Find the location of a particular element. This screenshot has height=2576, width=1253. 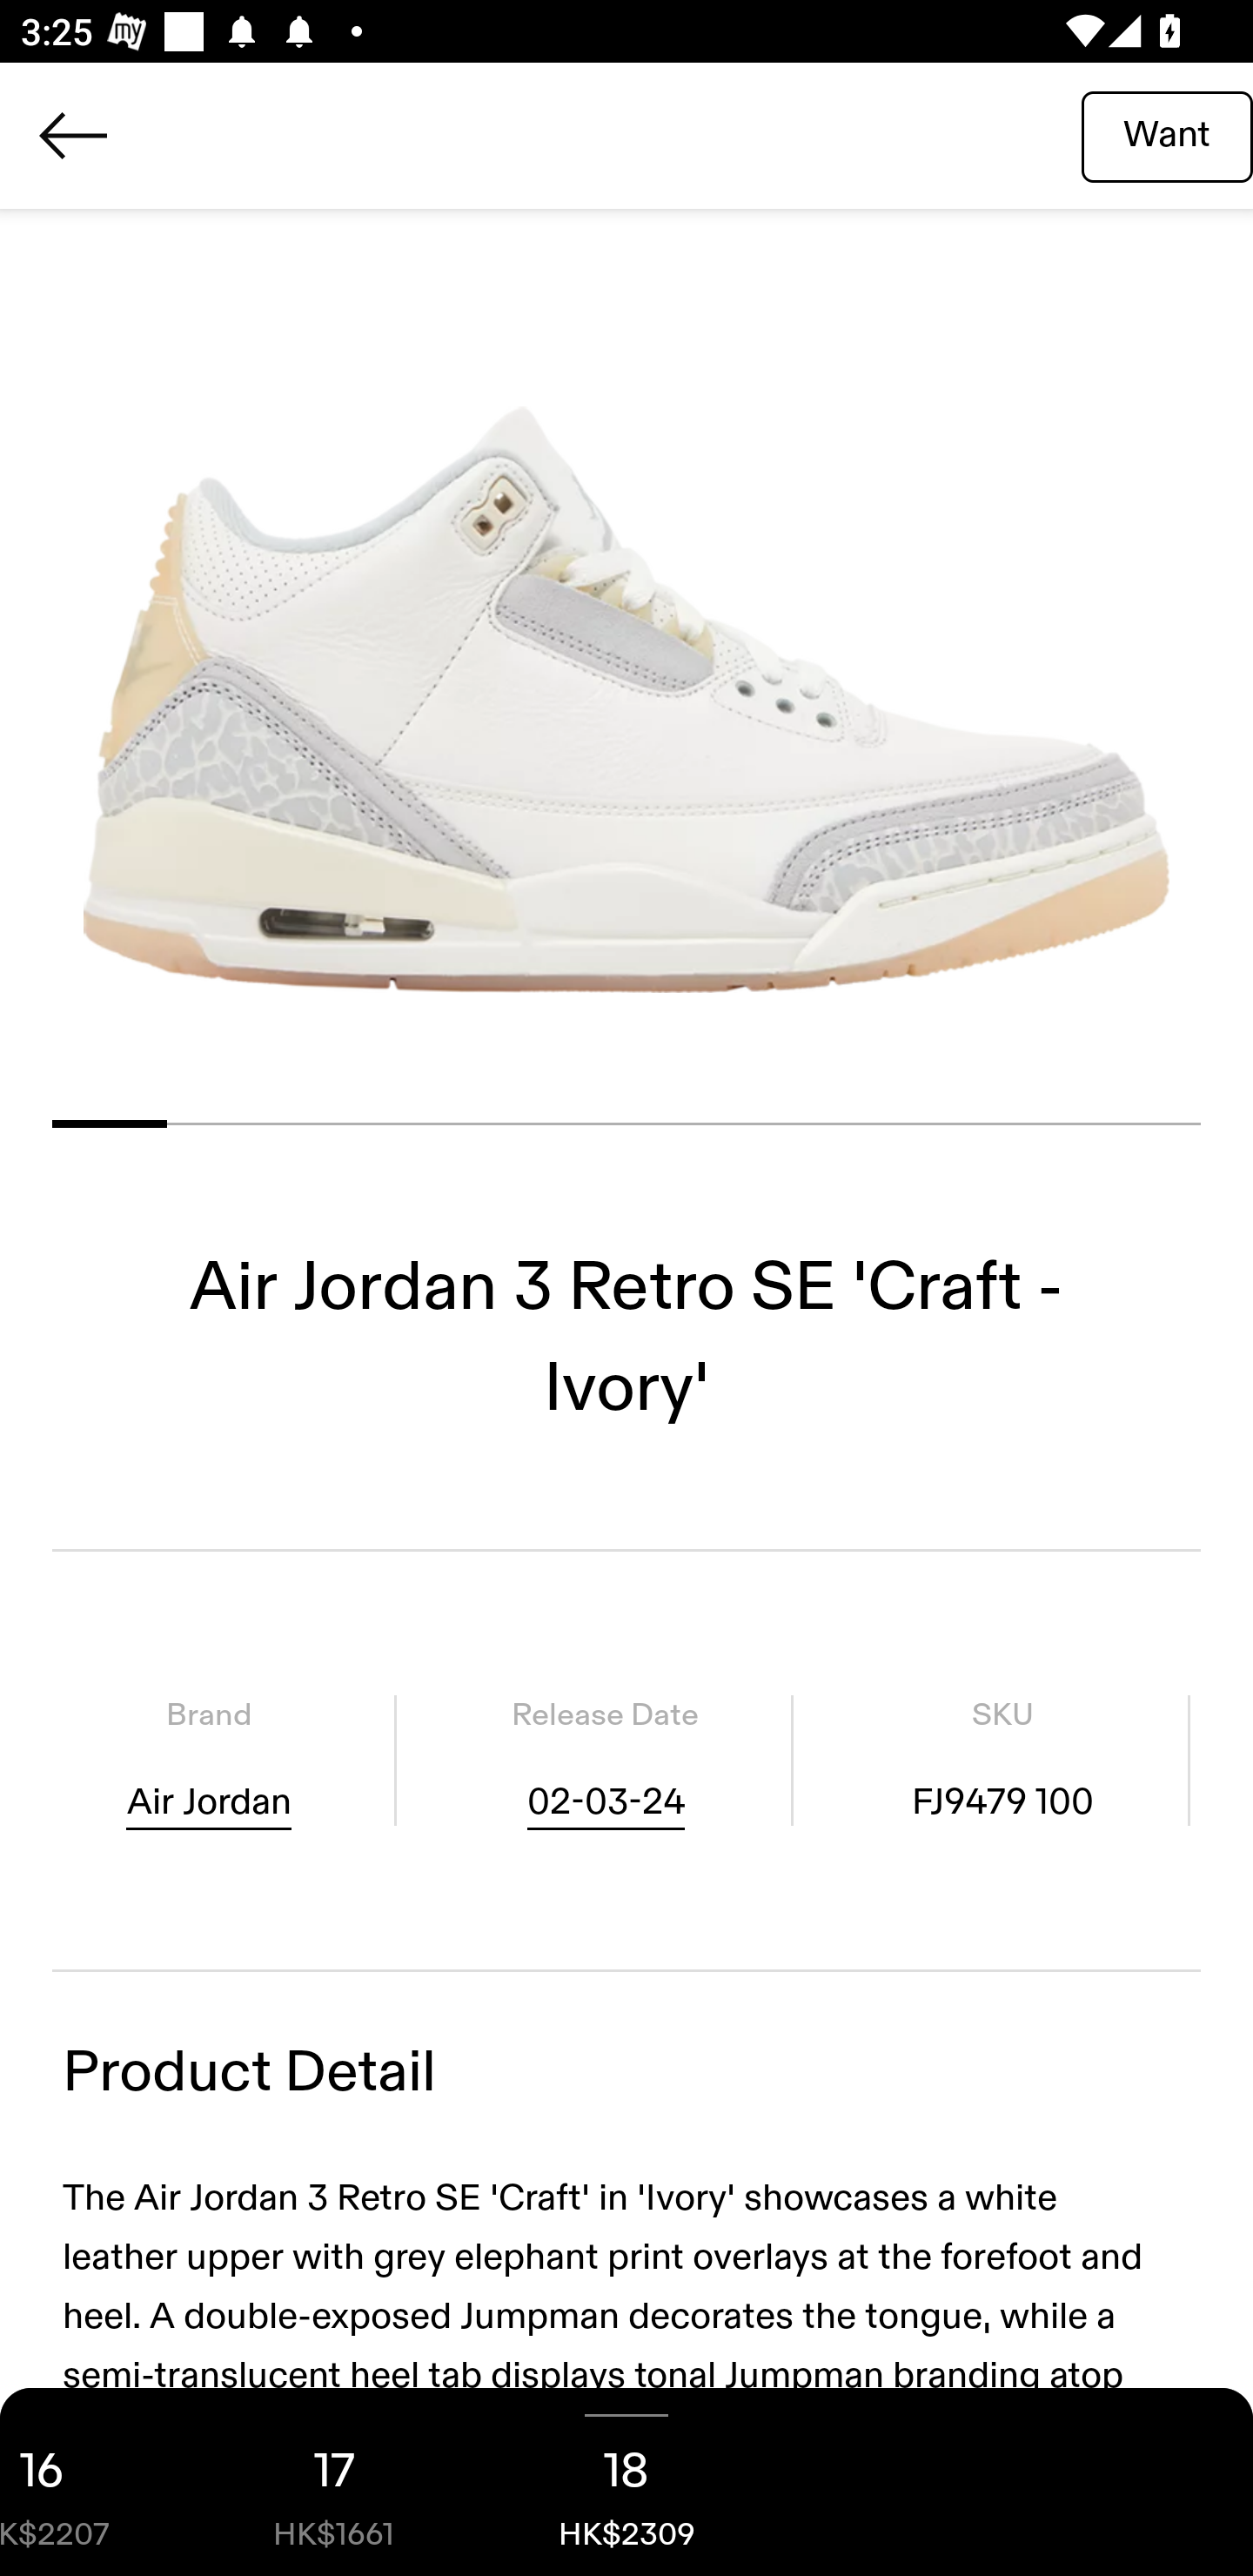

Want is located at coordinates (1167, 135).